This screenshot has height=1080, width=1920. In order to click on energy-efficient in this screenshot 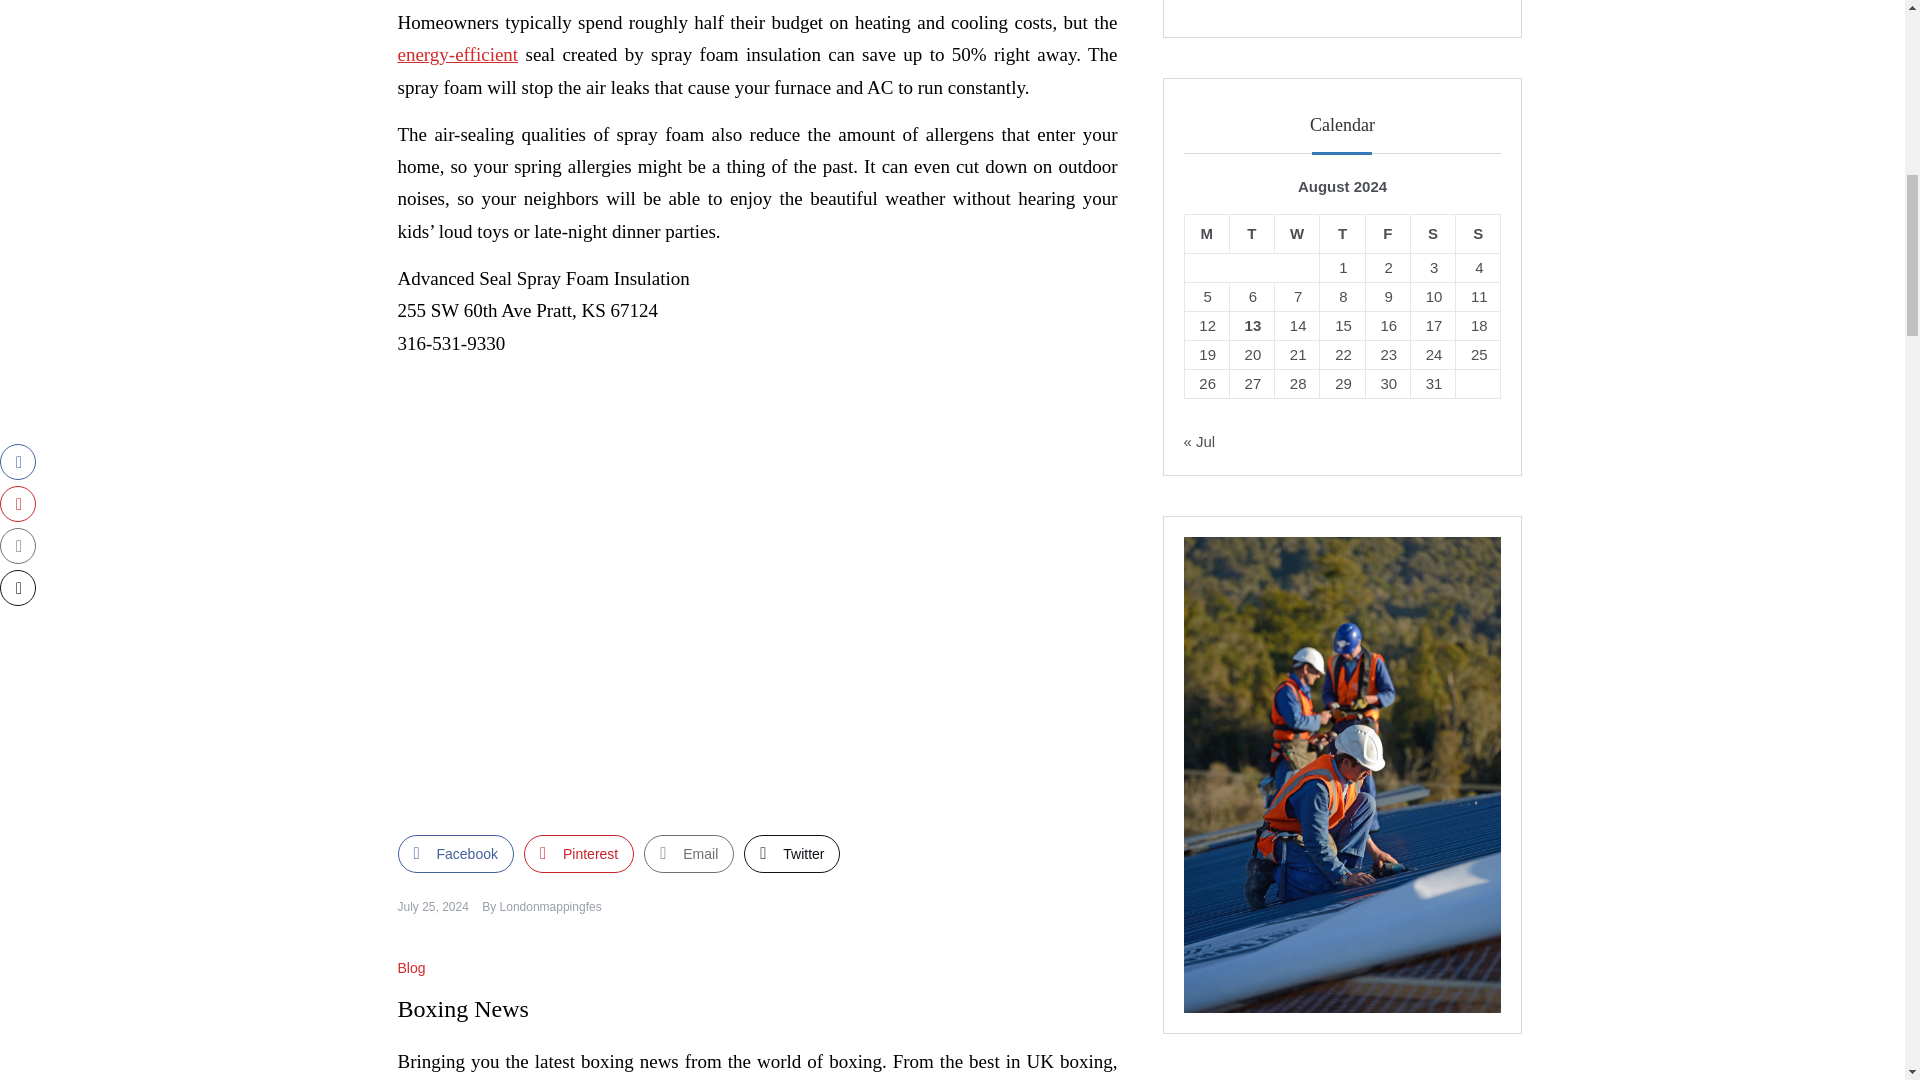, I will do `click(458, 54)`.